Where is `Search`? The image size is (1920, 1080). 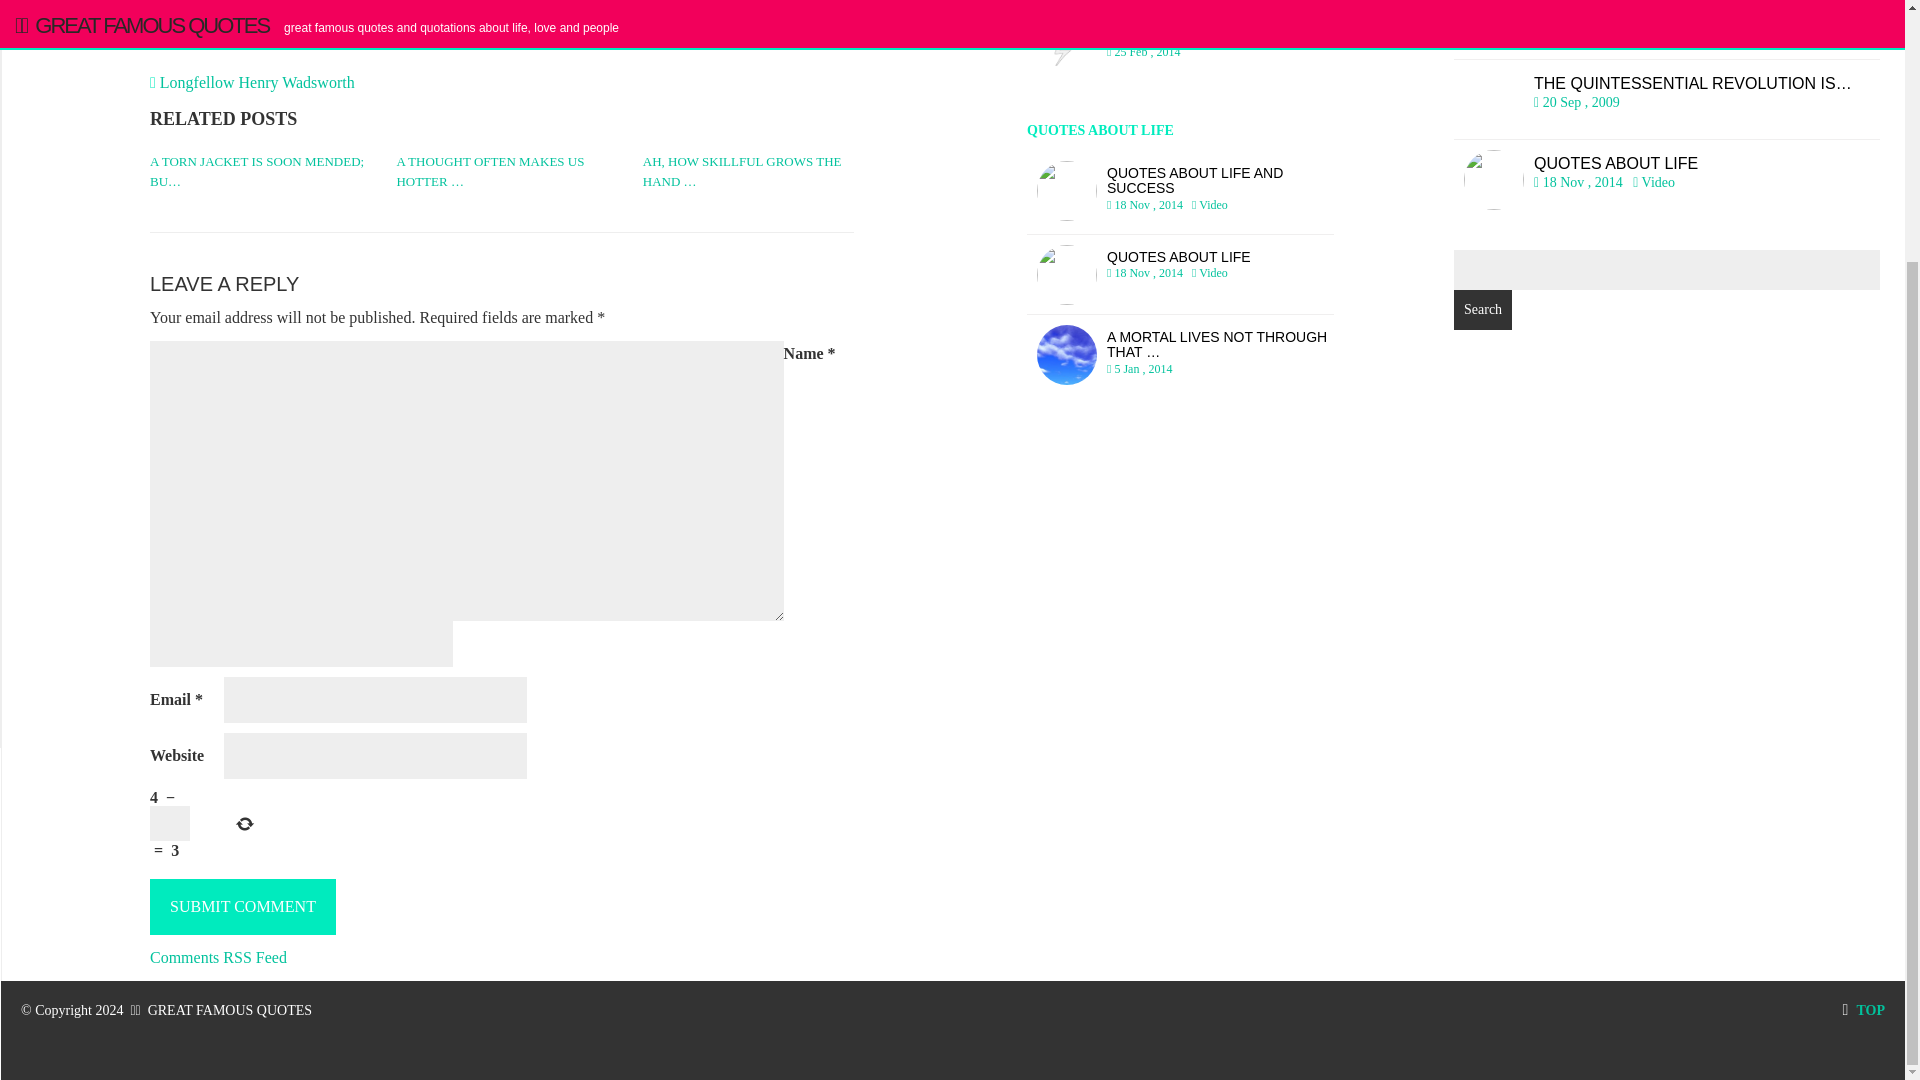
Search is located at coordinates (218, 956).